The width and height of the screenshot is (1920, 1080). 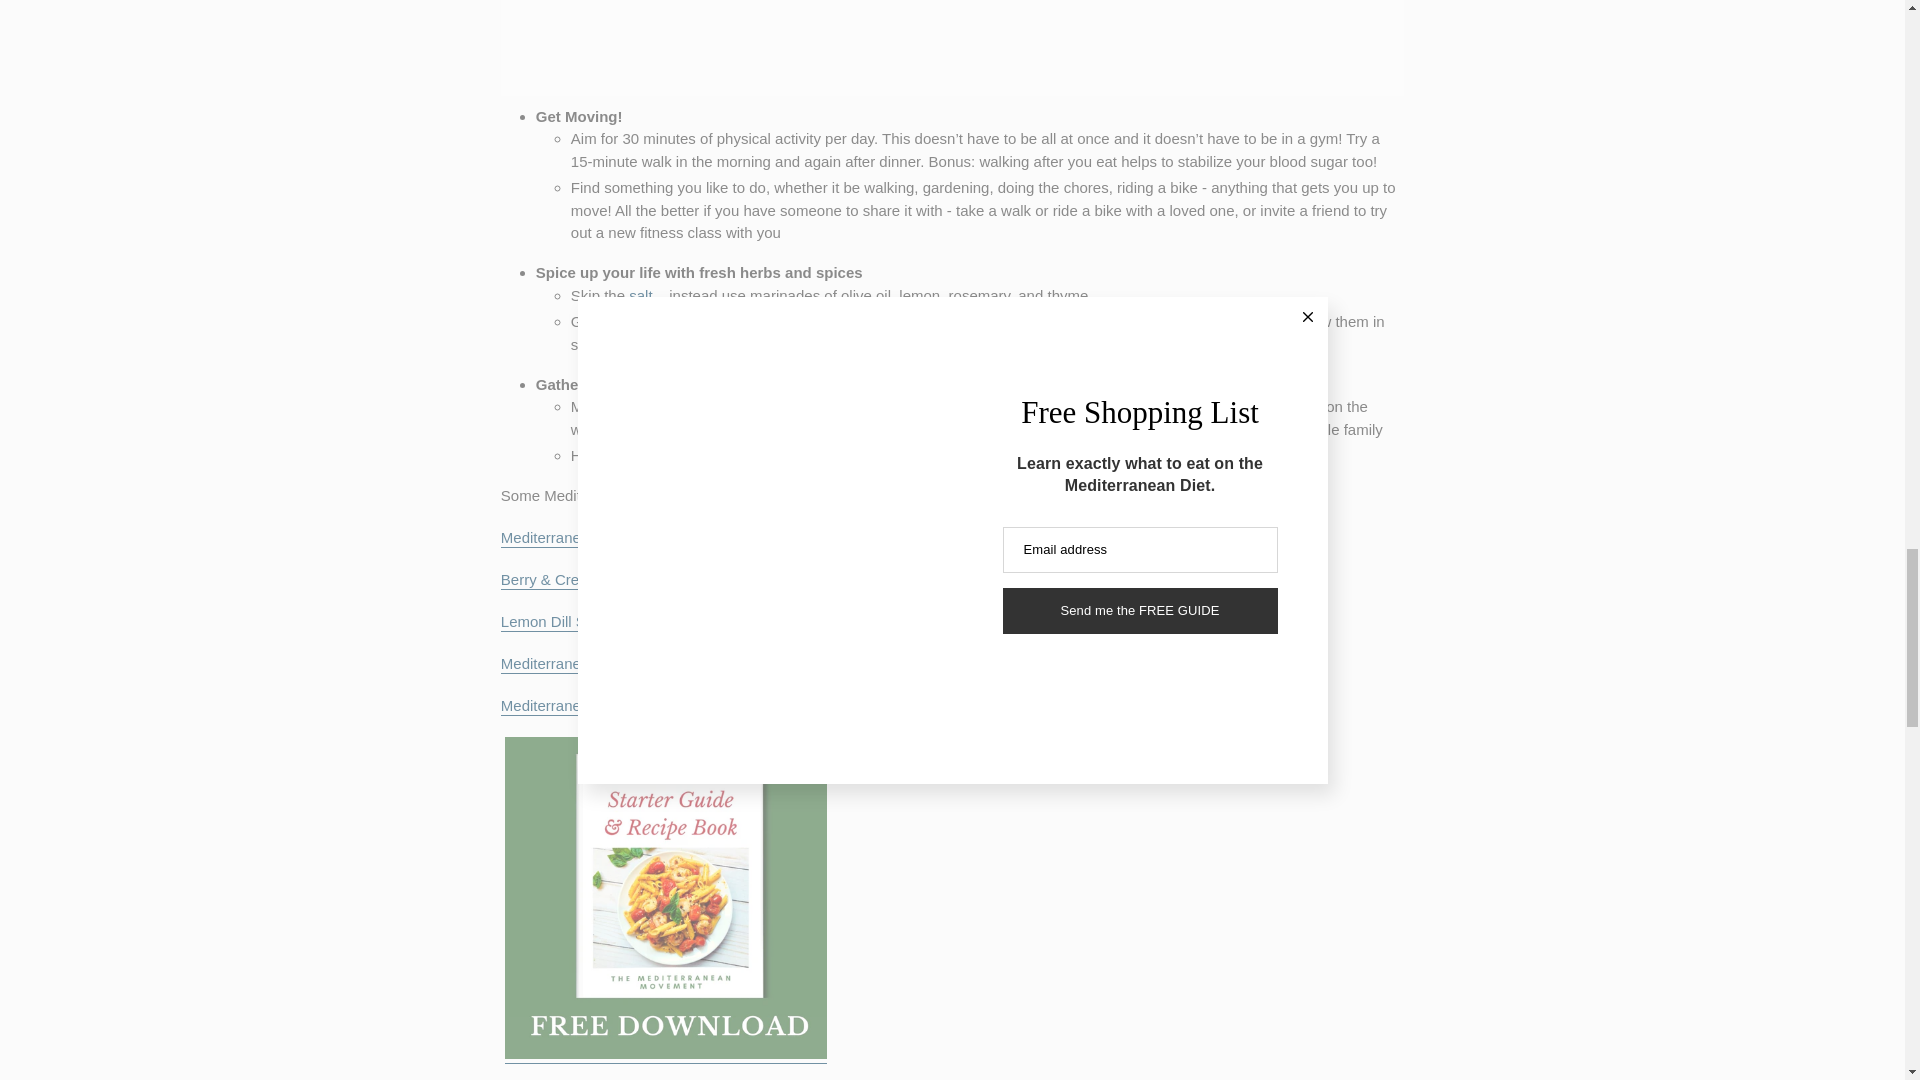 What do you see at coordinates (580, 580) in the screenshot?
I see `Berry And Cream Oatmeal` at bounding box center [580, 580].